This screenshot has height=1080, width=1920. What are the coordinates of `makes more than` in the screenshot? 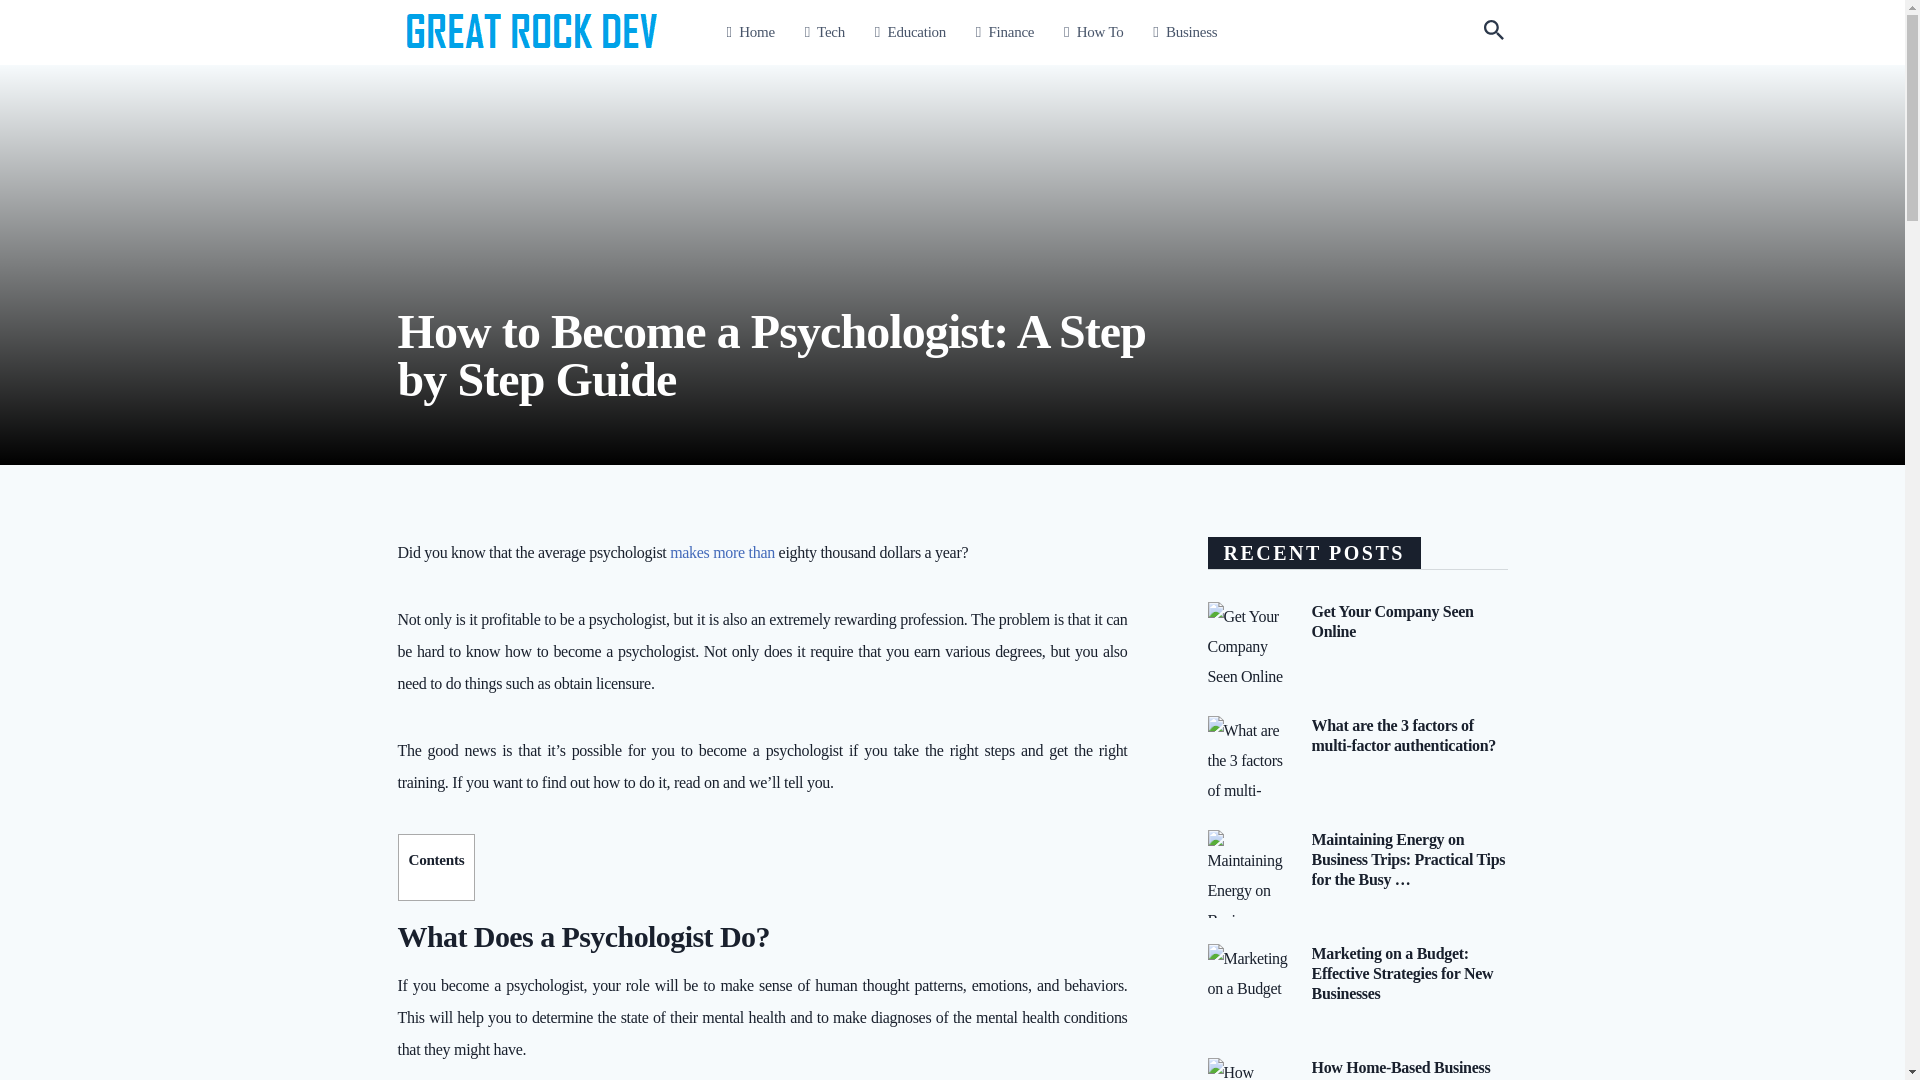 It's located at (722, 552).